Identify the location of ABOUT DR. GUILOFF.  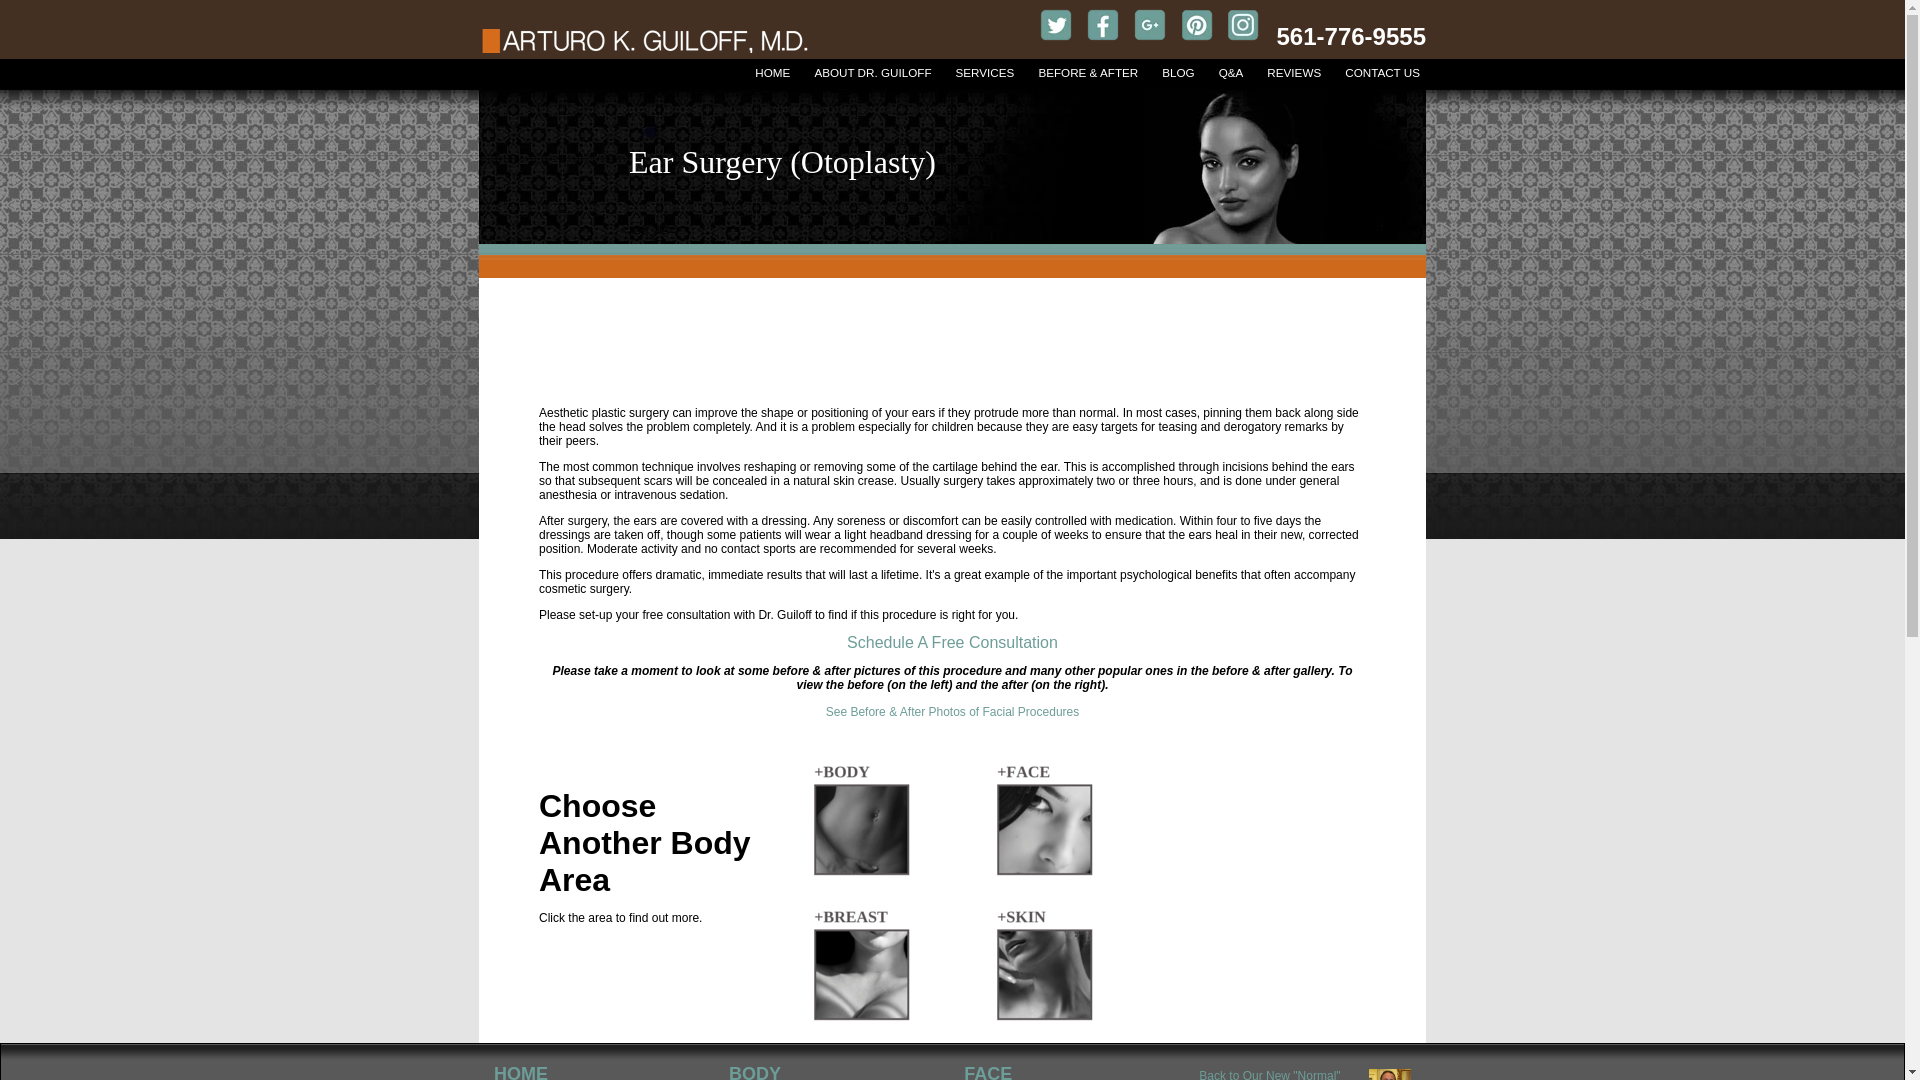
(872, 72).